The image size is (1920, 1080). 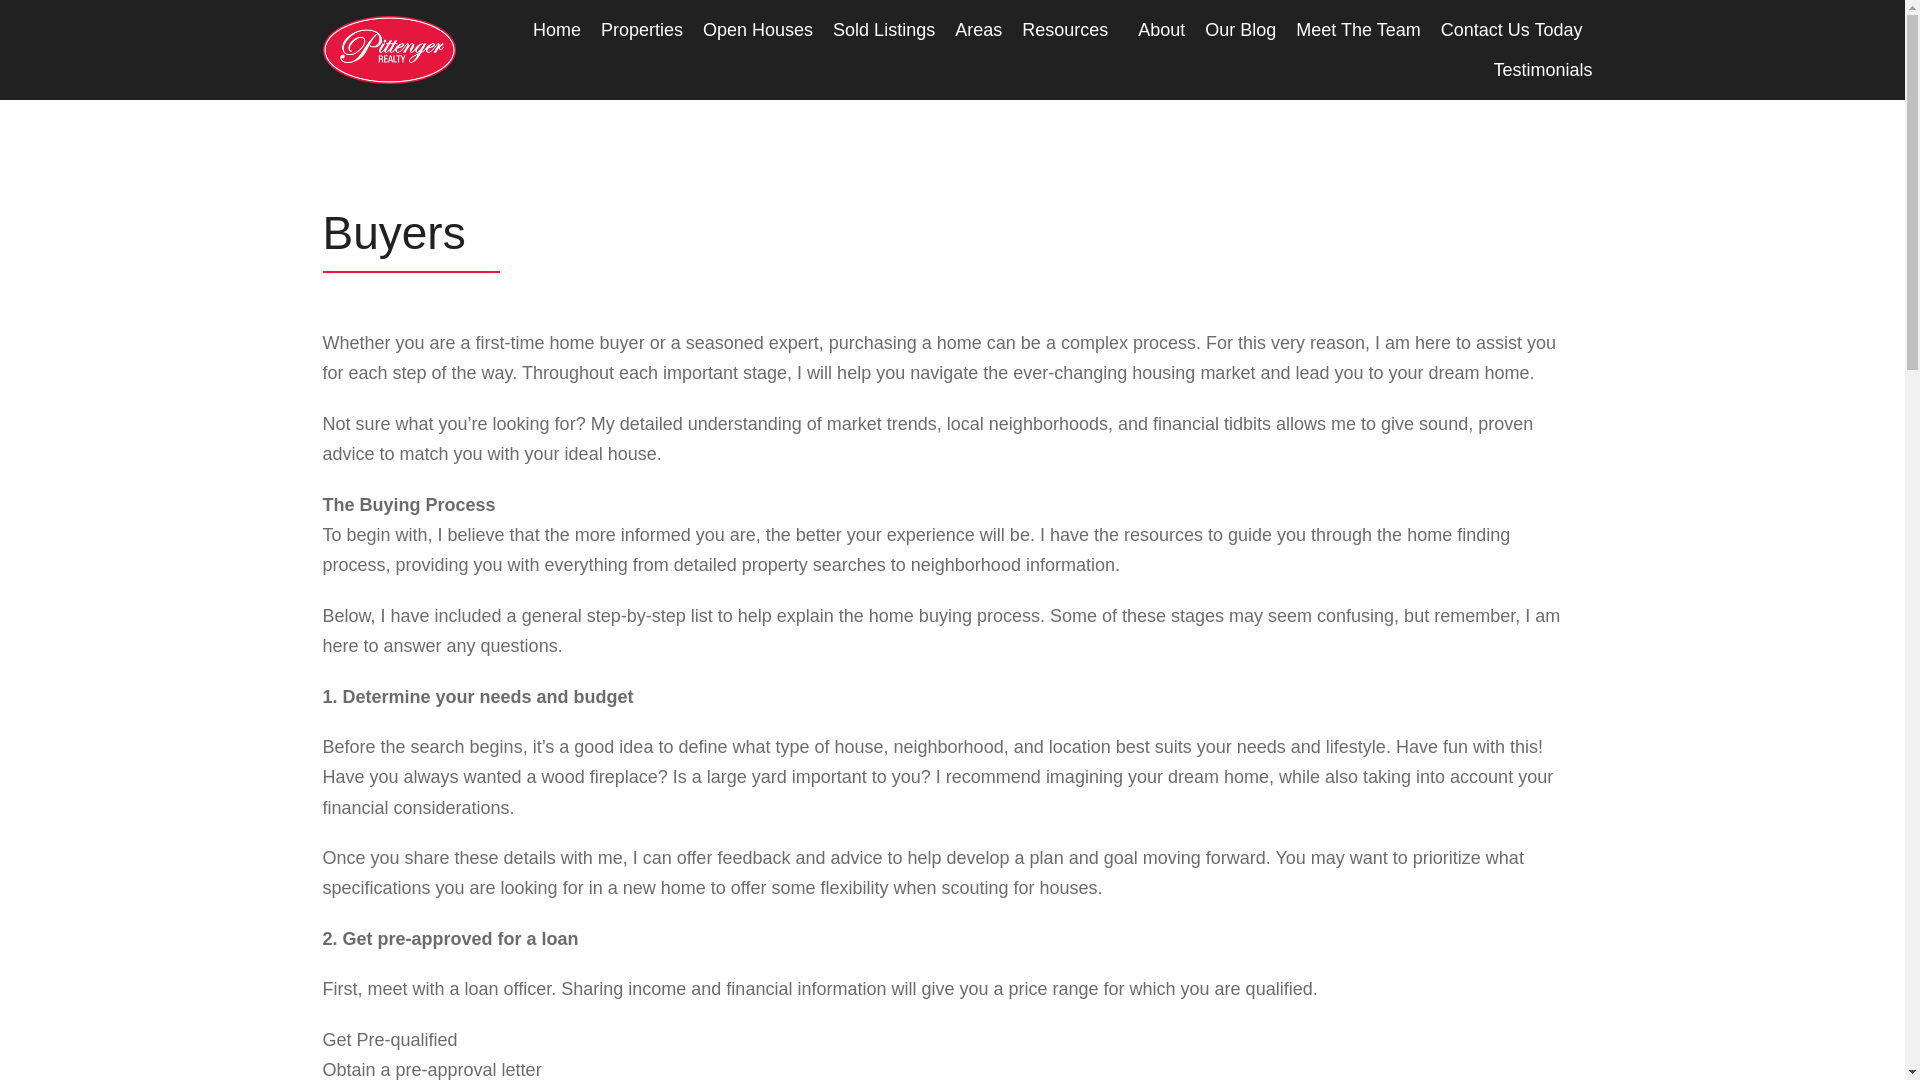 What do you see at coordinates (884, 29) in the screenshot?
I see `Sold Listings` at bounding box center [884, 29].